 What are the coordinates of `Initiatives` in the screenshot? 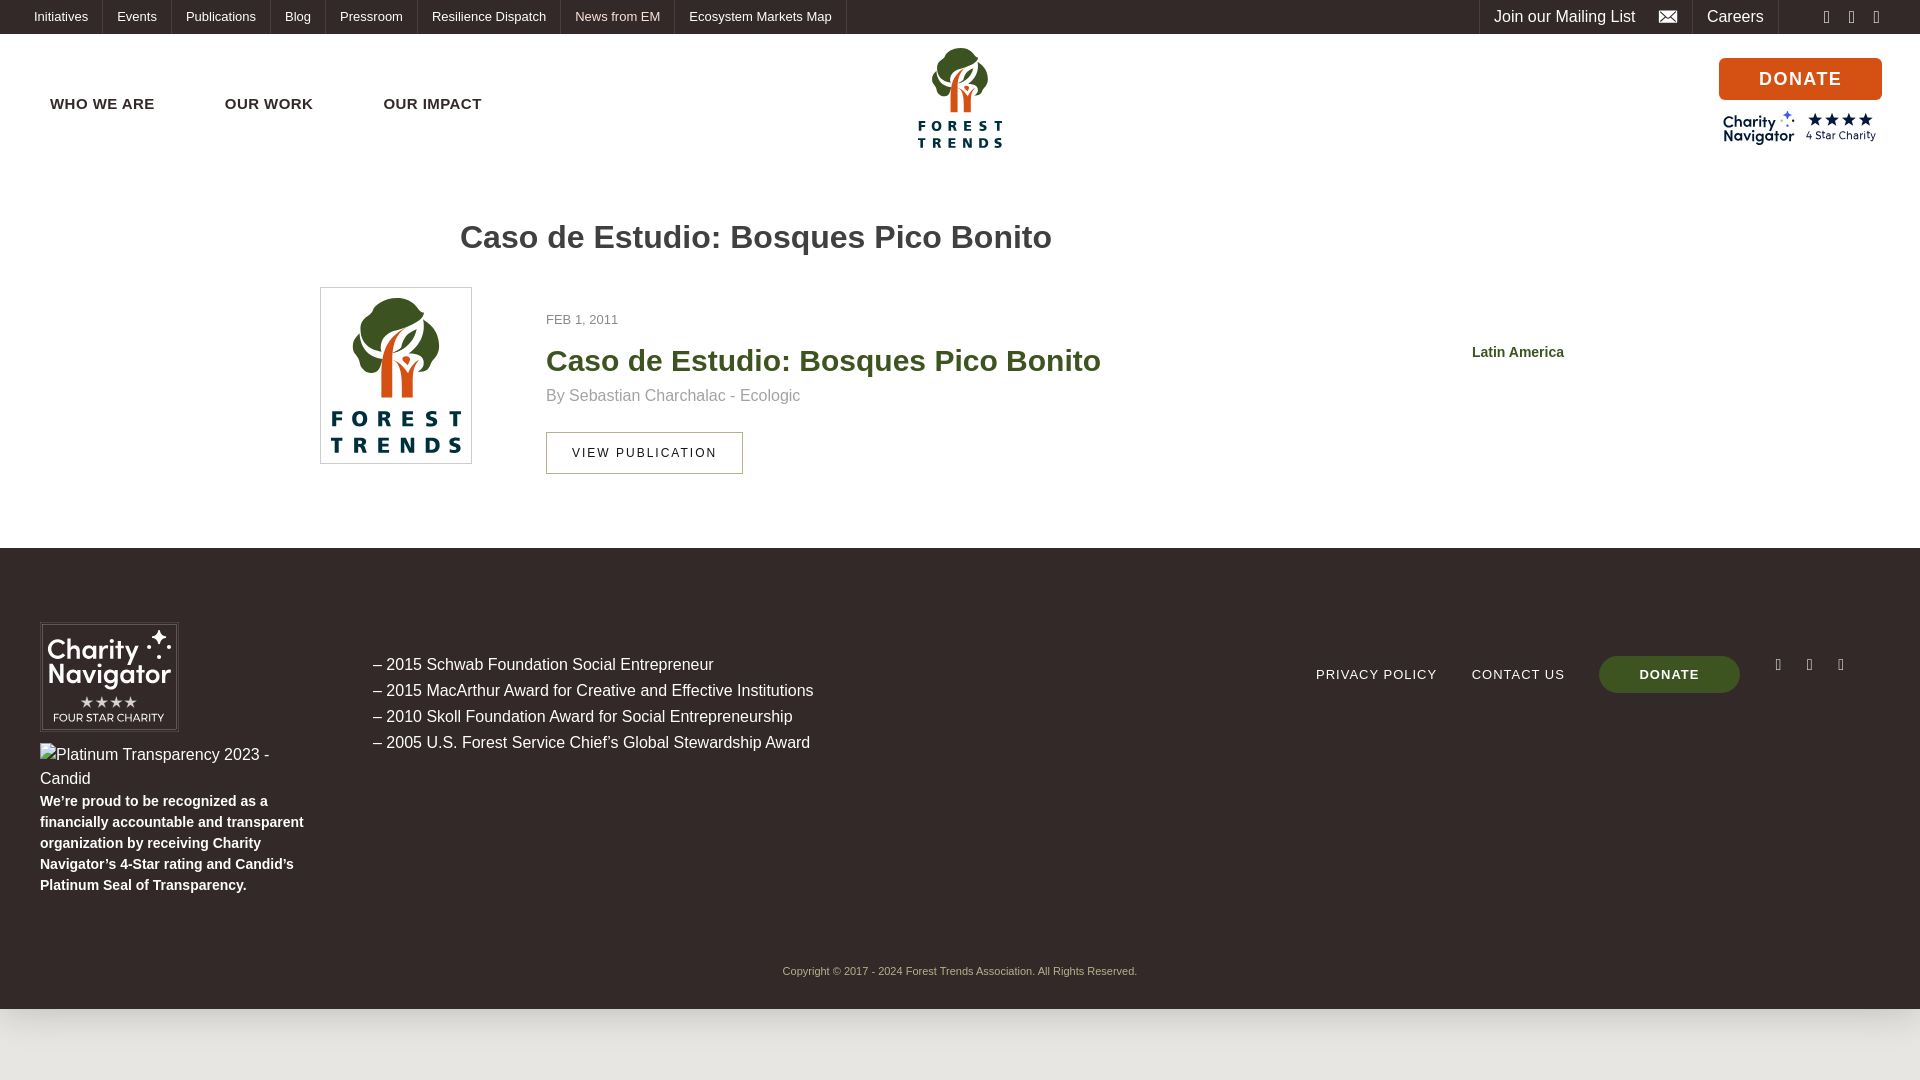 It's located at (60, 16).